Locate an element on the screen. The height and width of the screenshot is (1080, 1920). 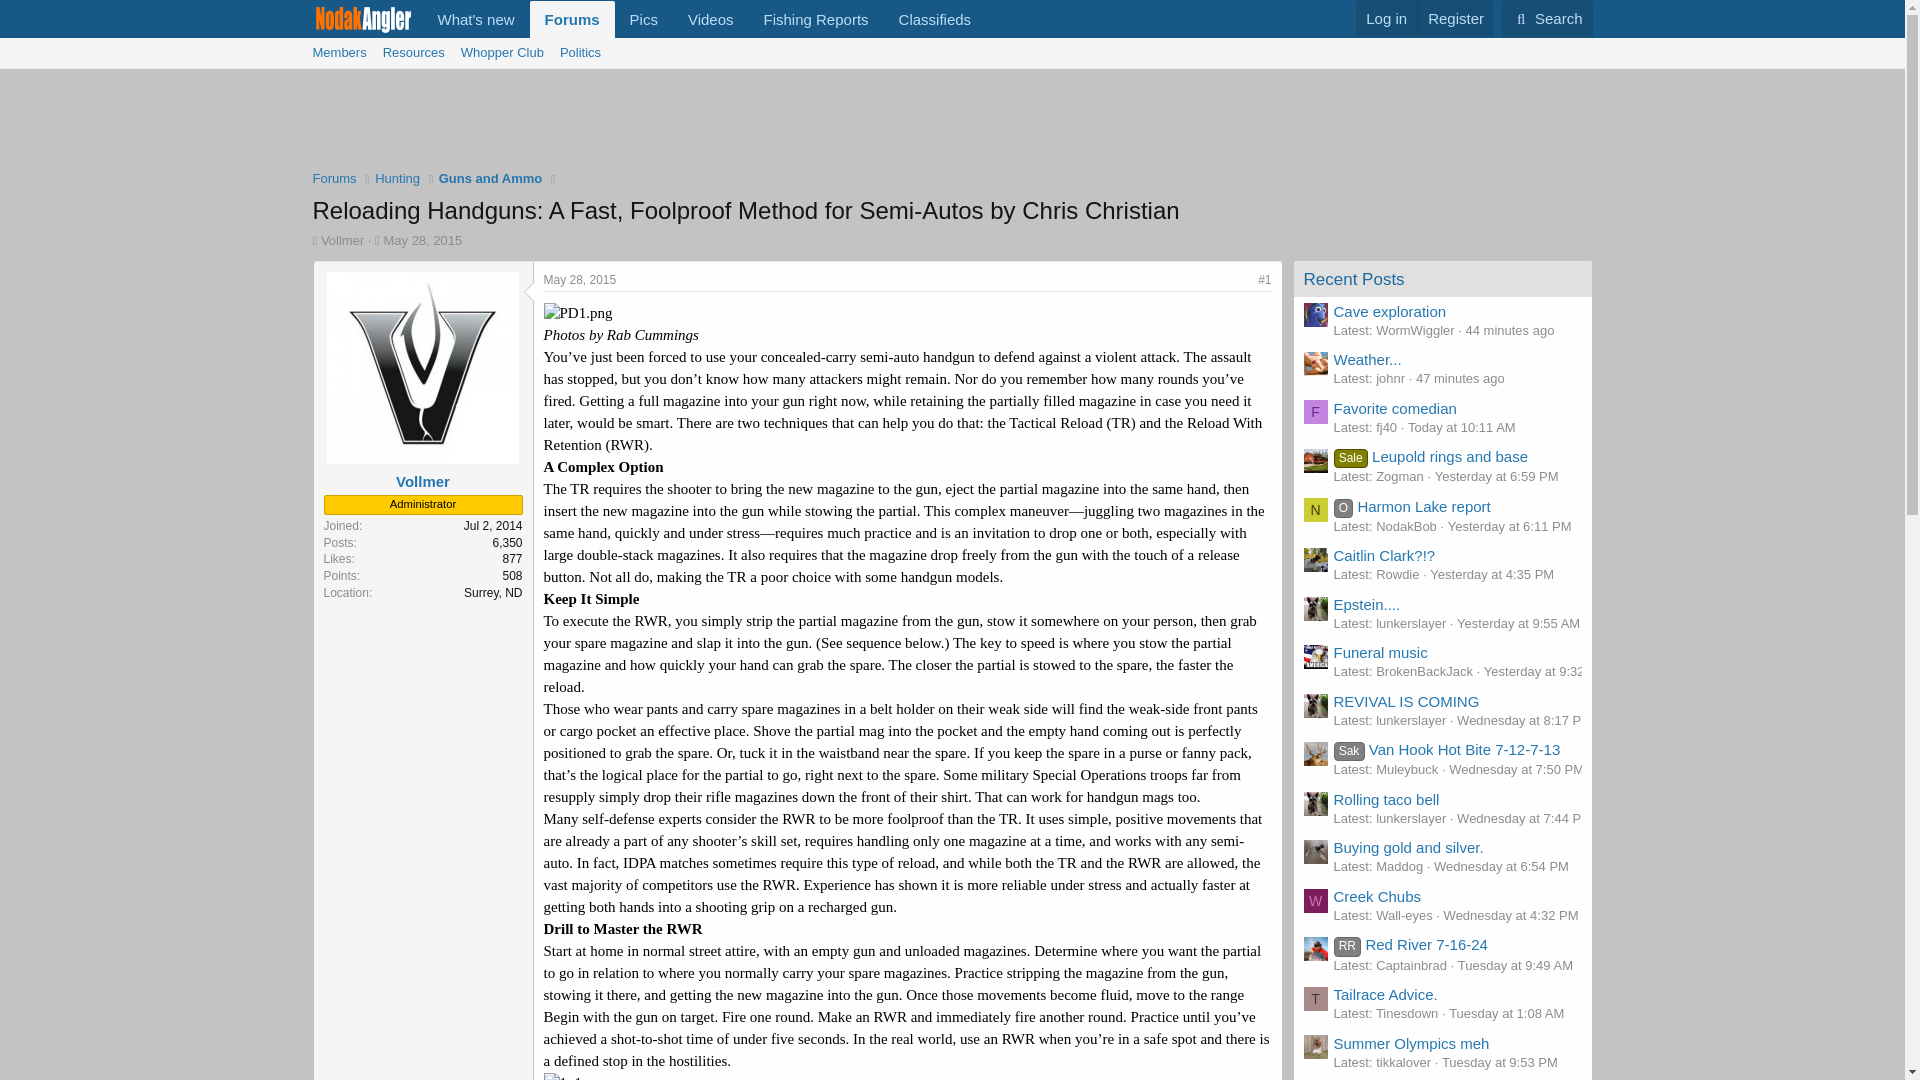
Vollmer is located at coordinates (342, 240).